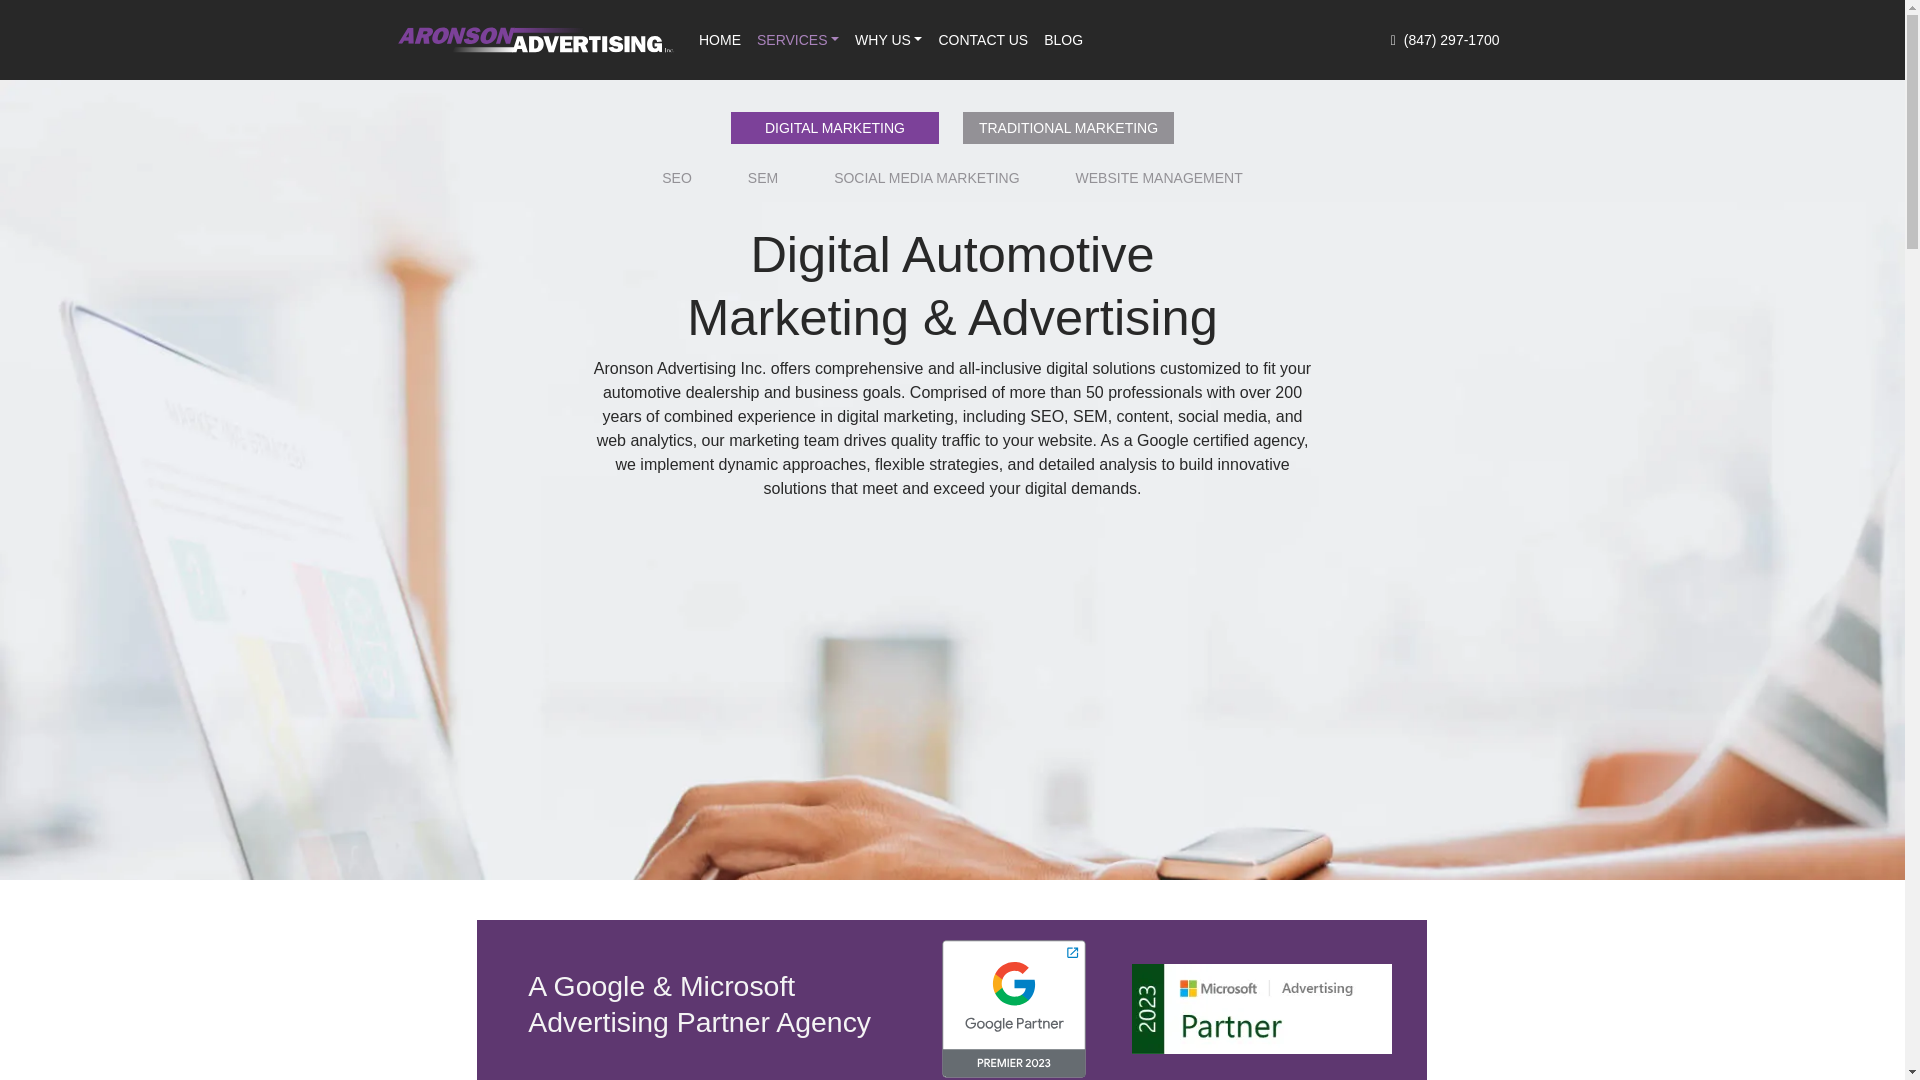  I want to click on CONTACT US, so click(982, 40).